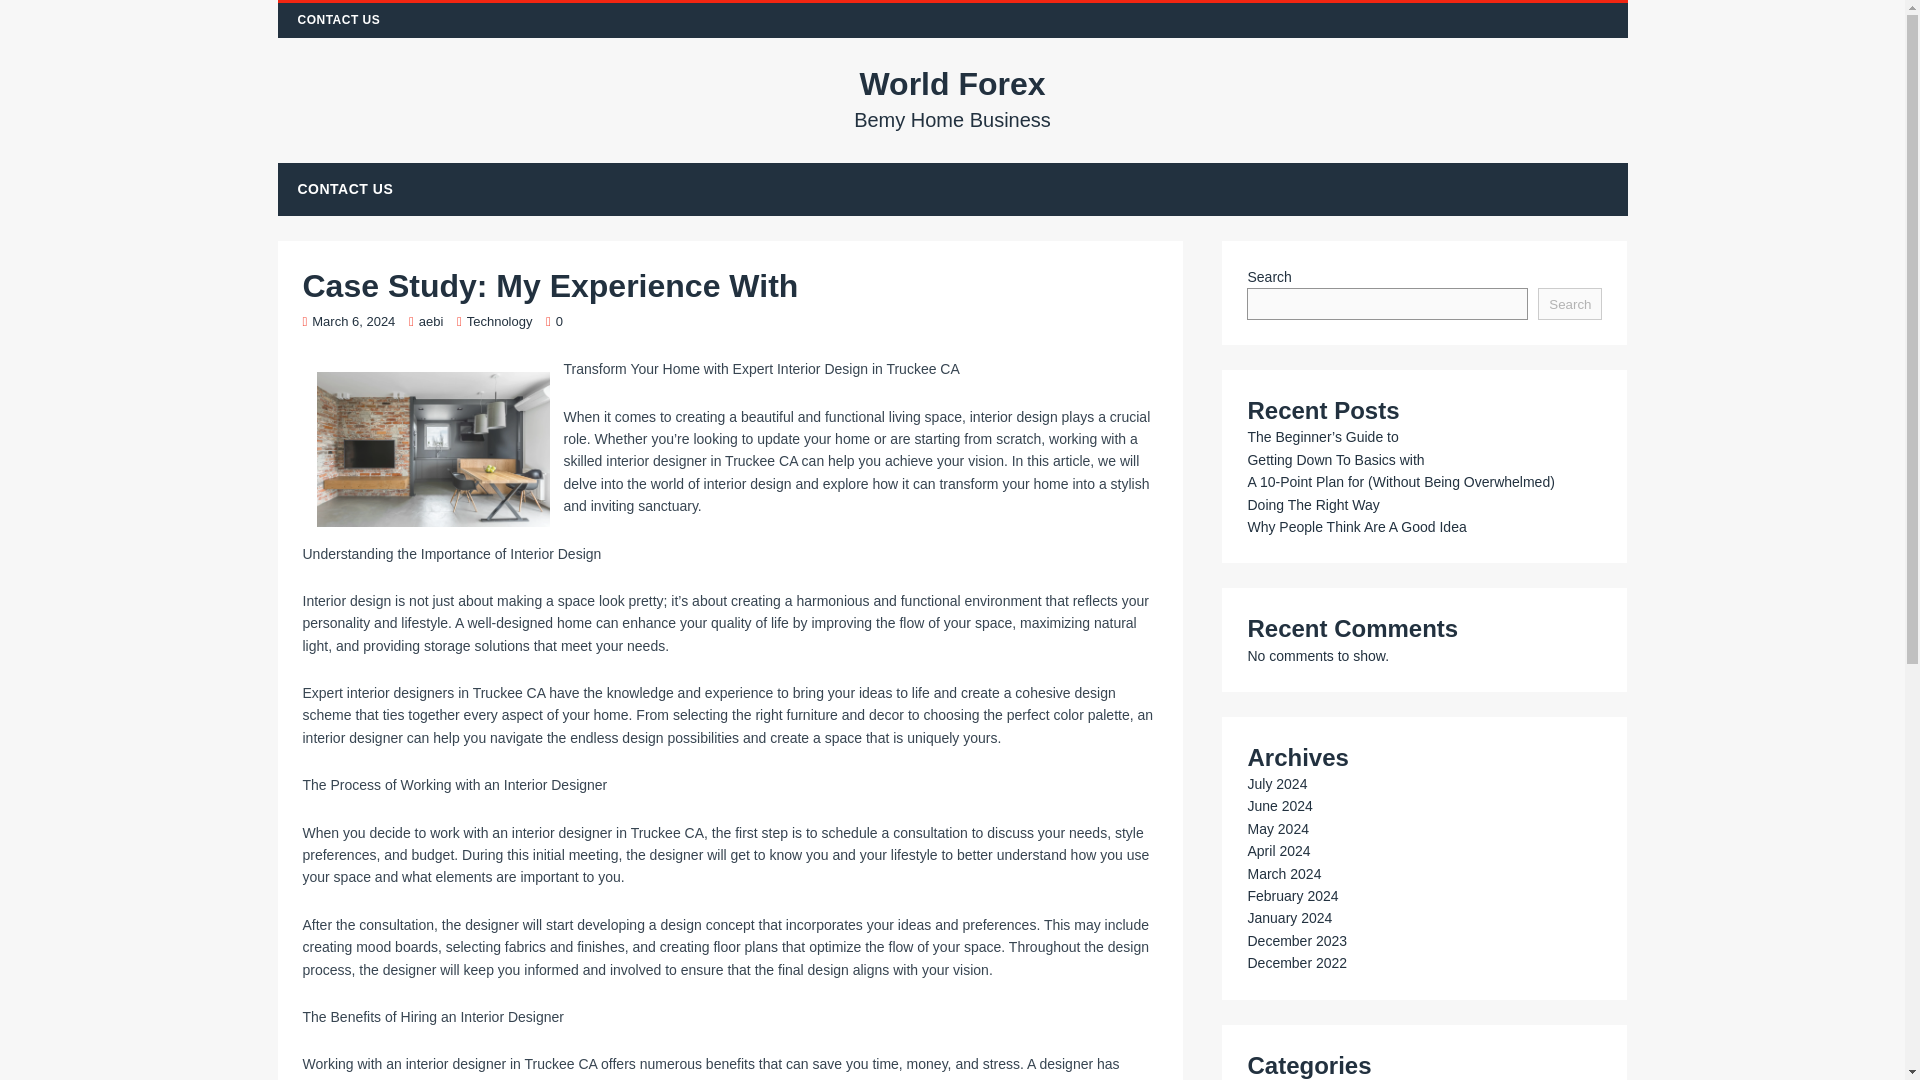 The width and height of the screenshot is (1920, 1080). I want to click on May 2024, so click(953, 98).